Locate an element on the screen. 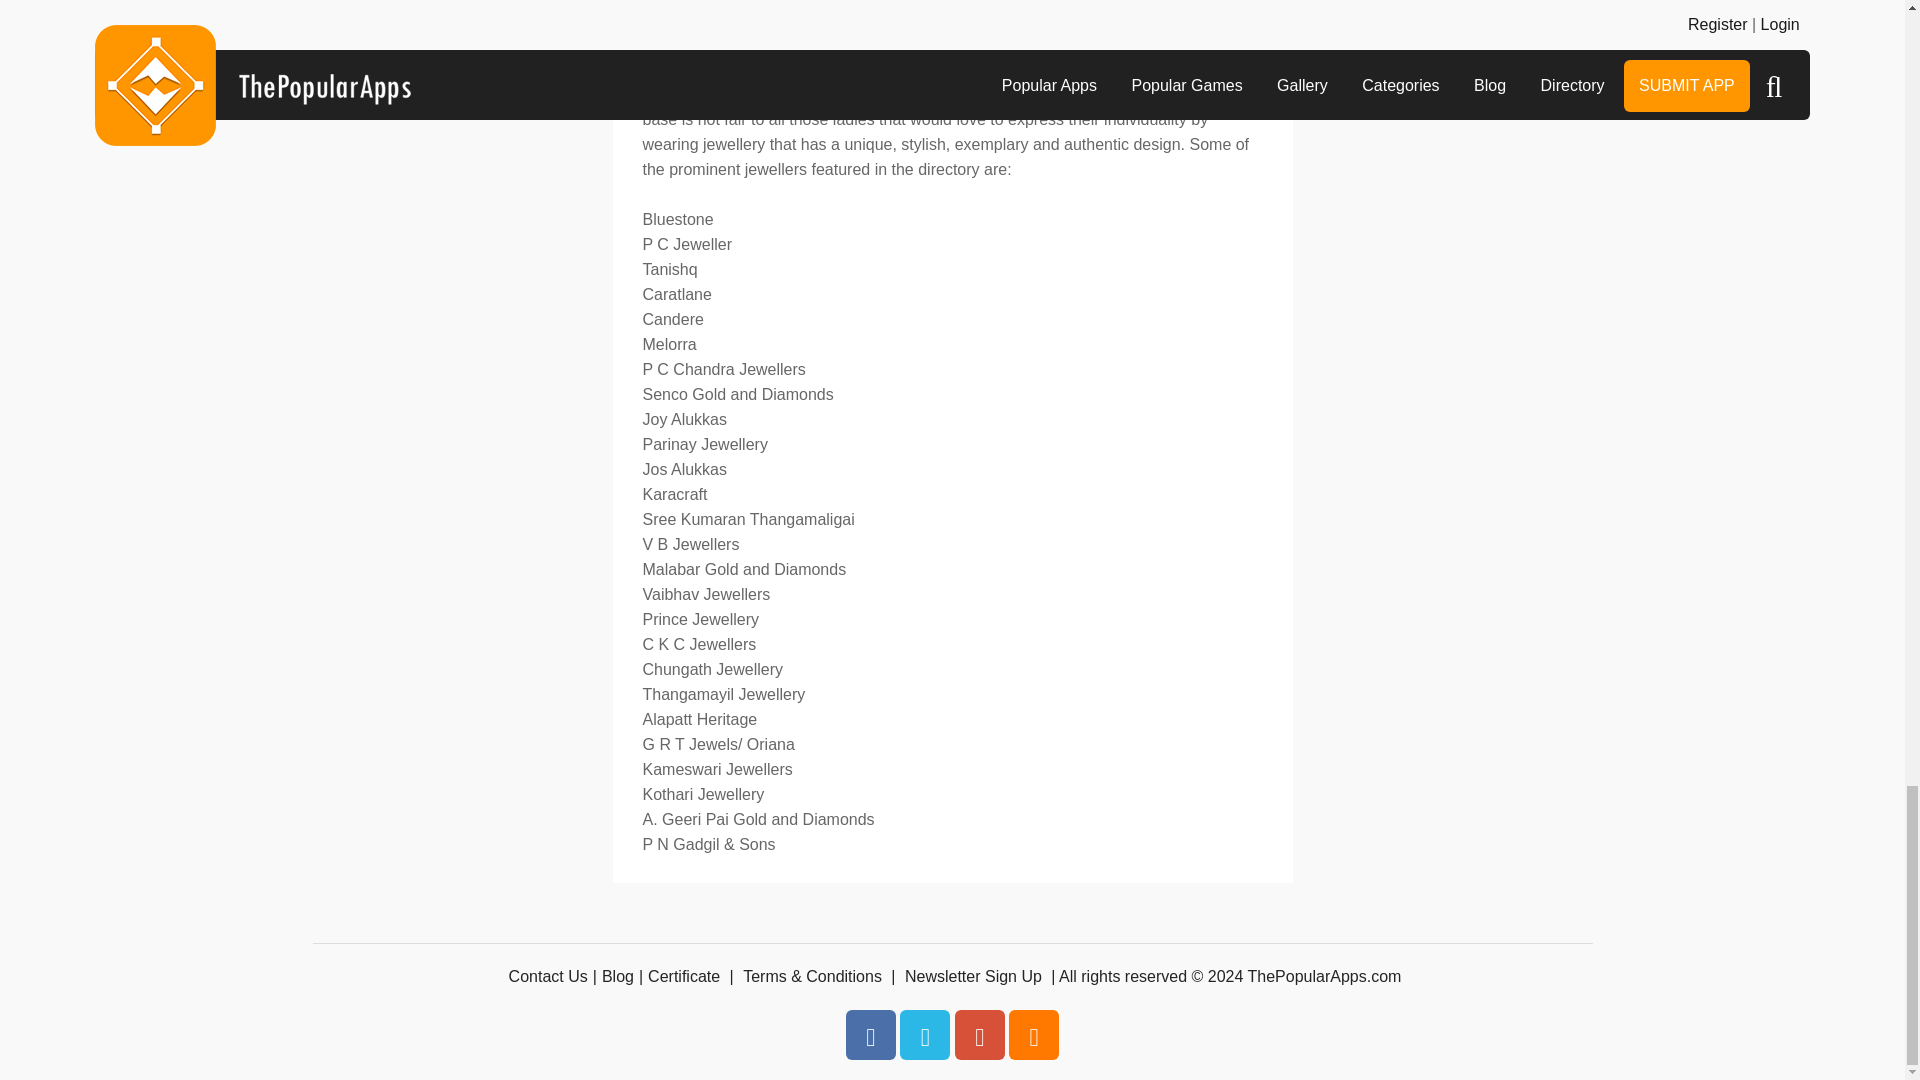 The width and height of the screenshot is (1920, 1080). Facebook is located at coordinates (871, 1034).